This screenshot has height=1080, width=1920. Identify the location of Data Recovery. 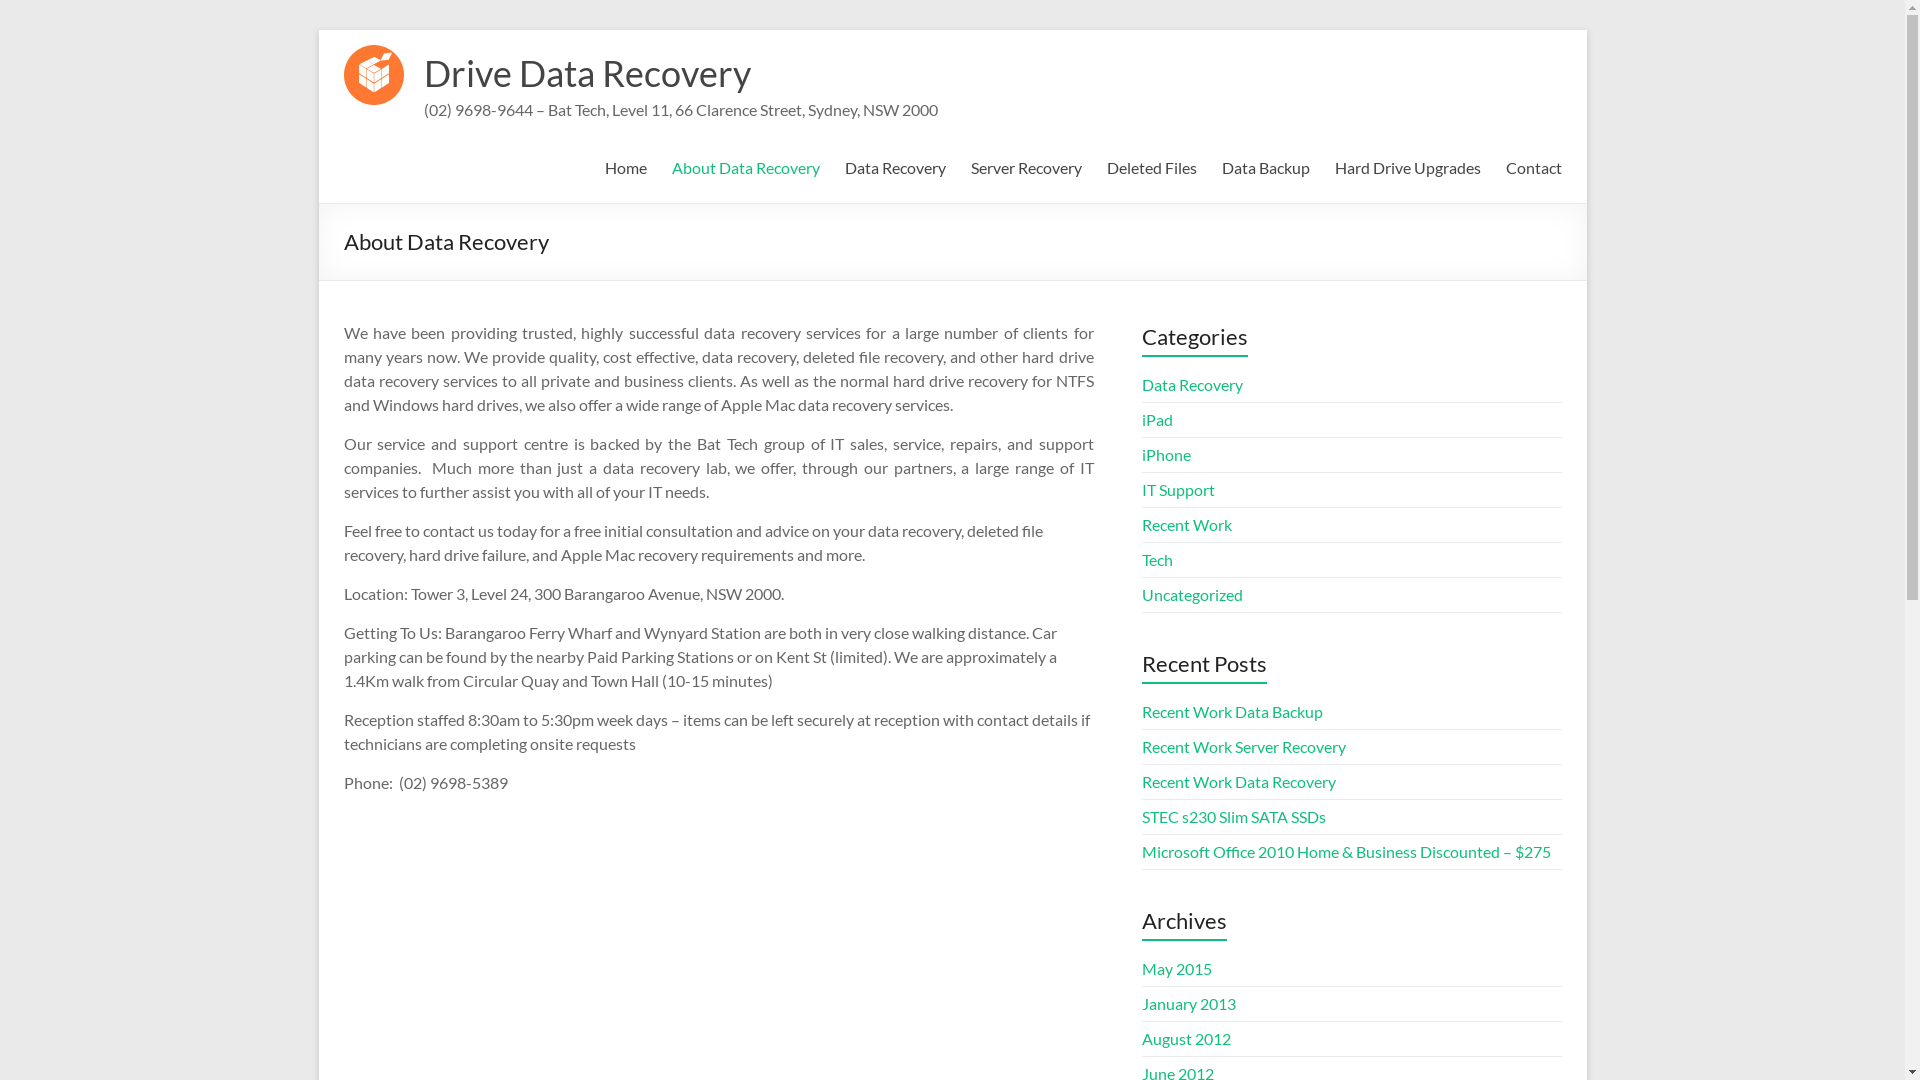
(1192, 384).